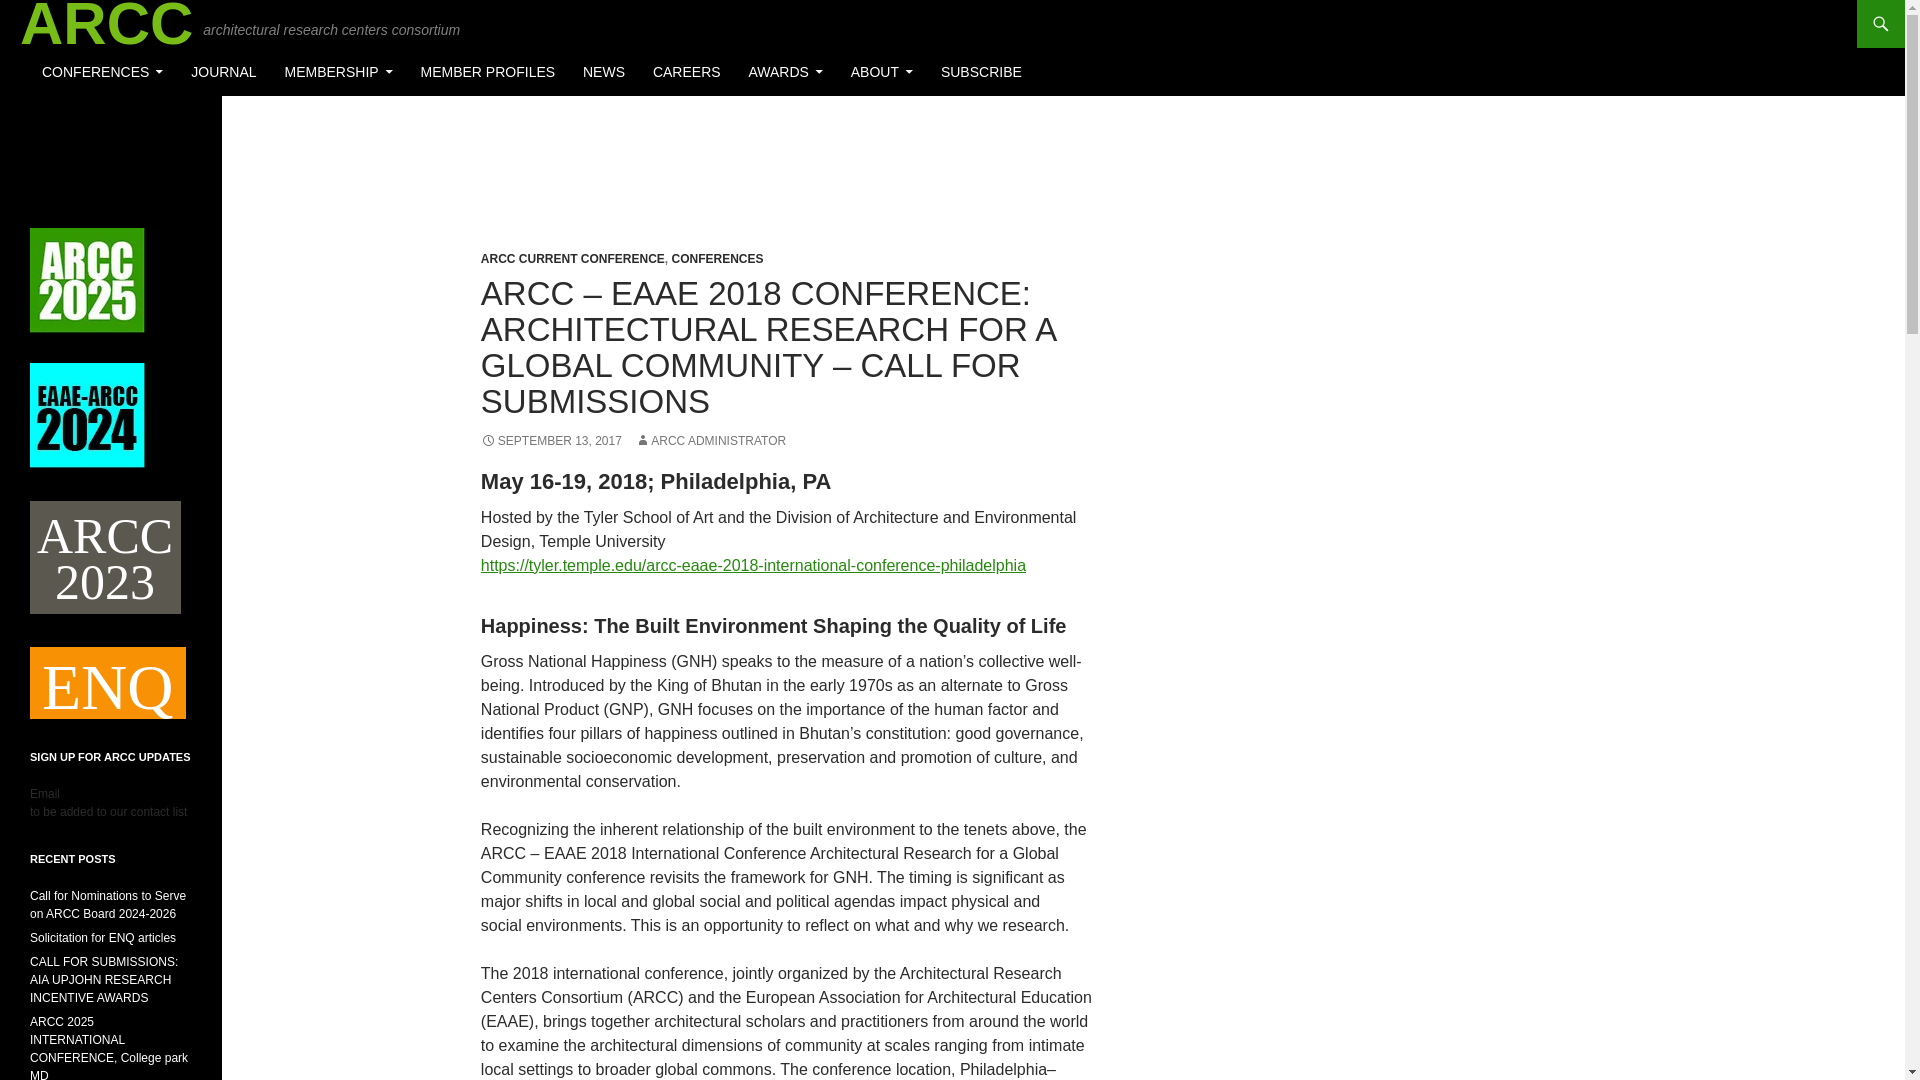  I want to click on ARCC ADMINISTRATOR, so click(710, 441).